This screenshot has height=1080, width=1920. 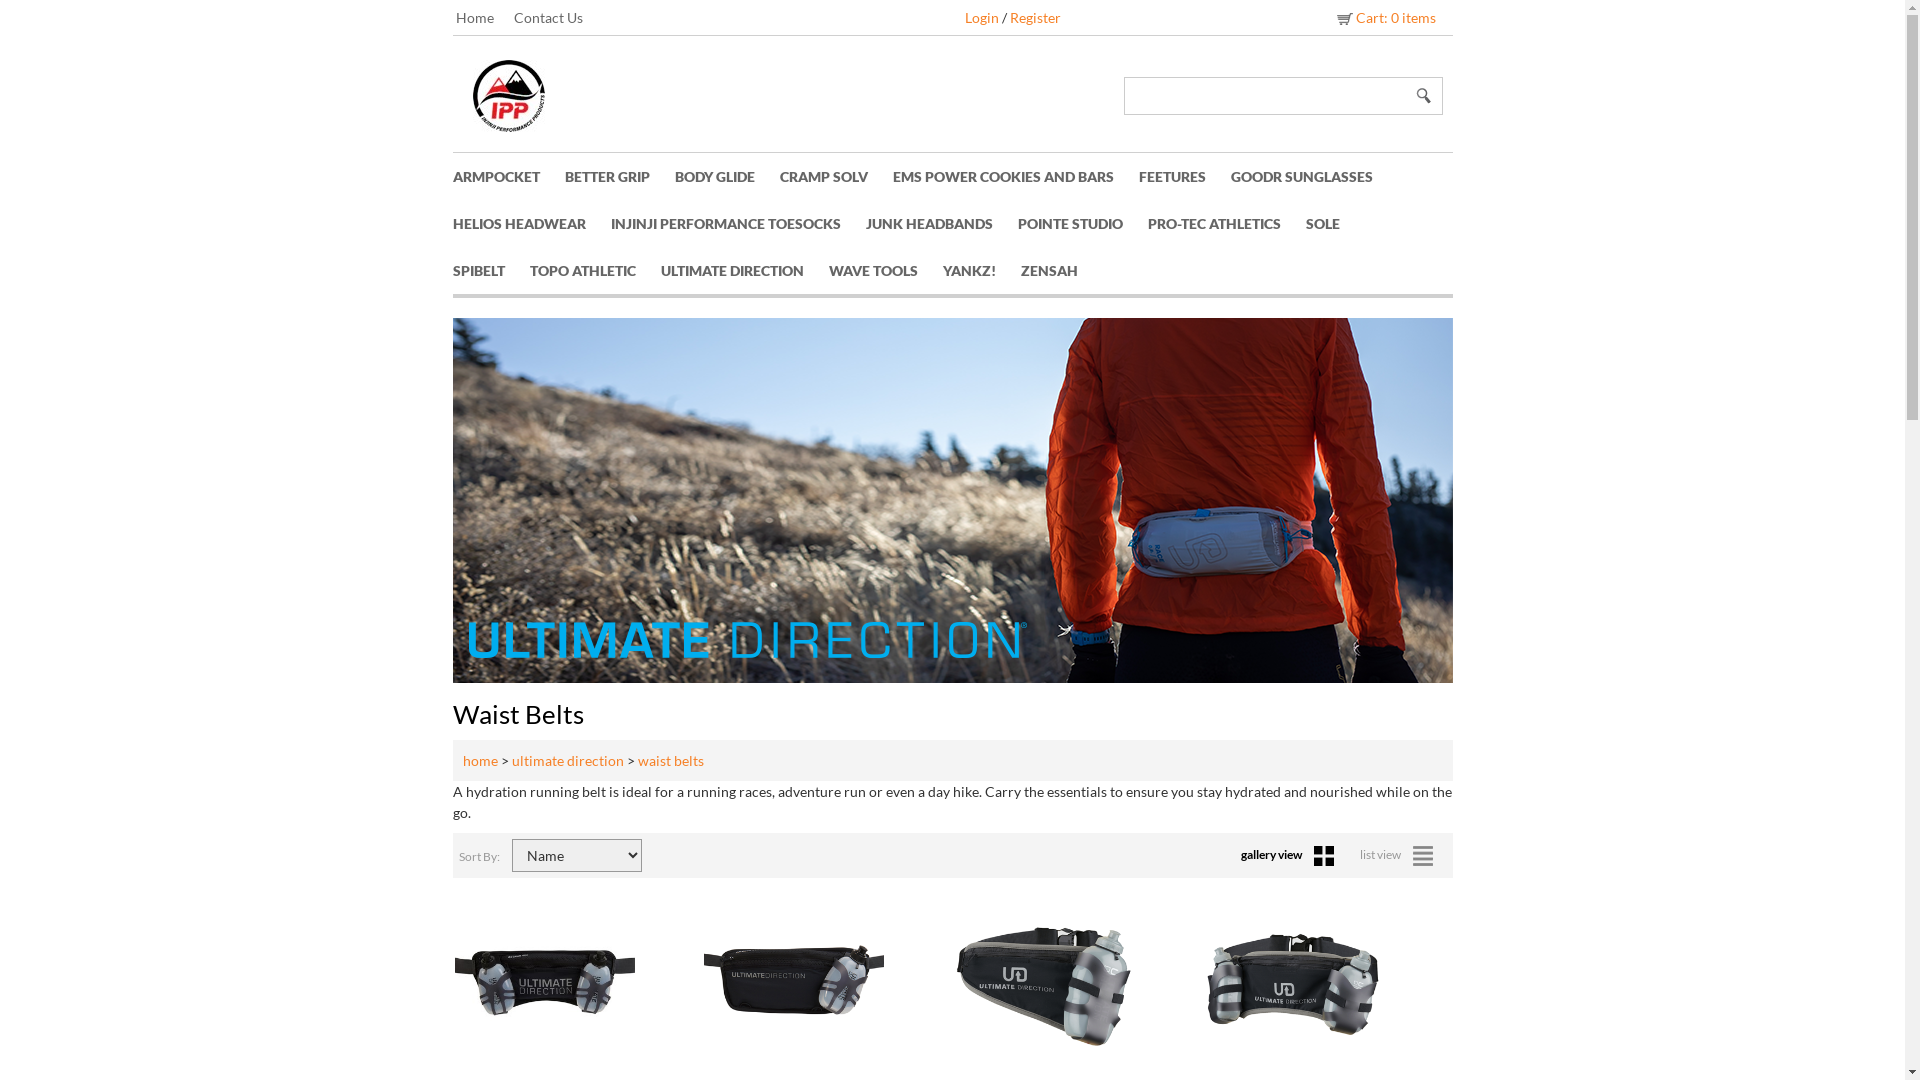 I want to click on TOPO ATHLETIC, so click(x=596, y=270).